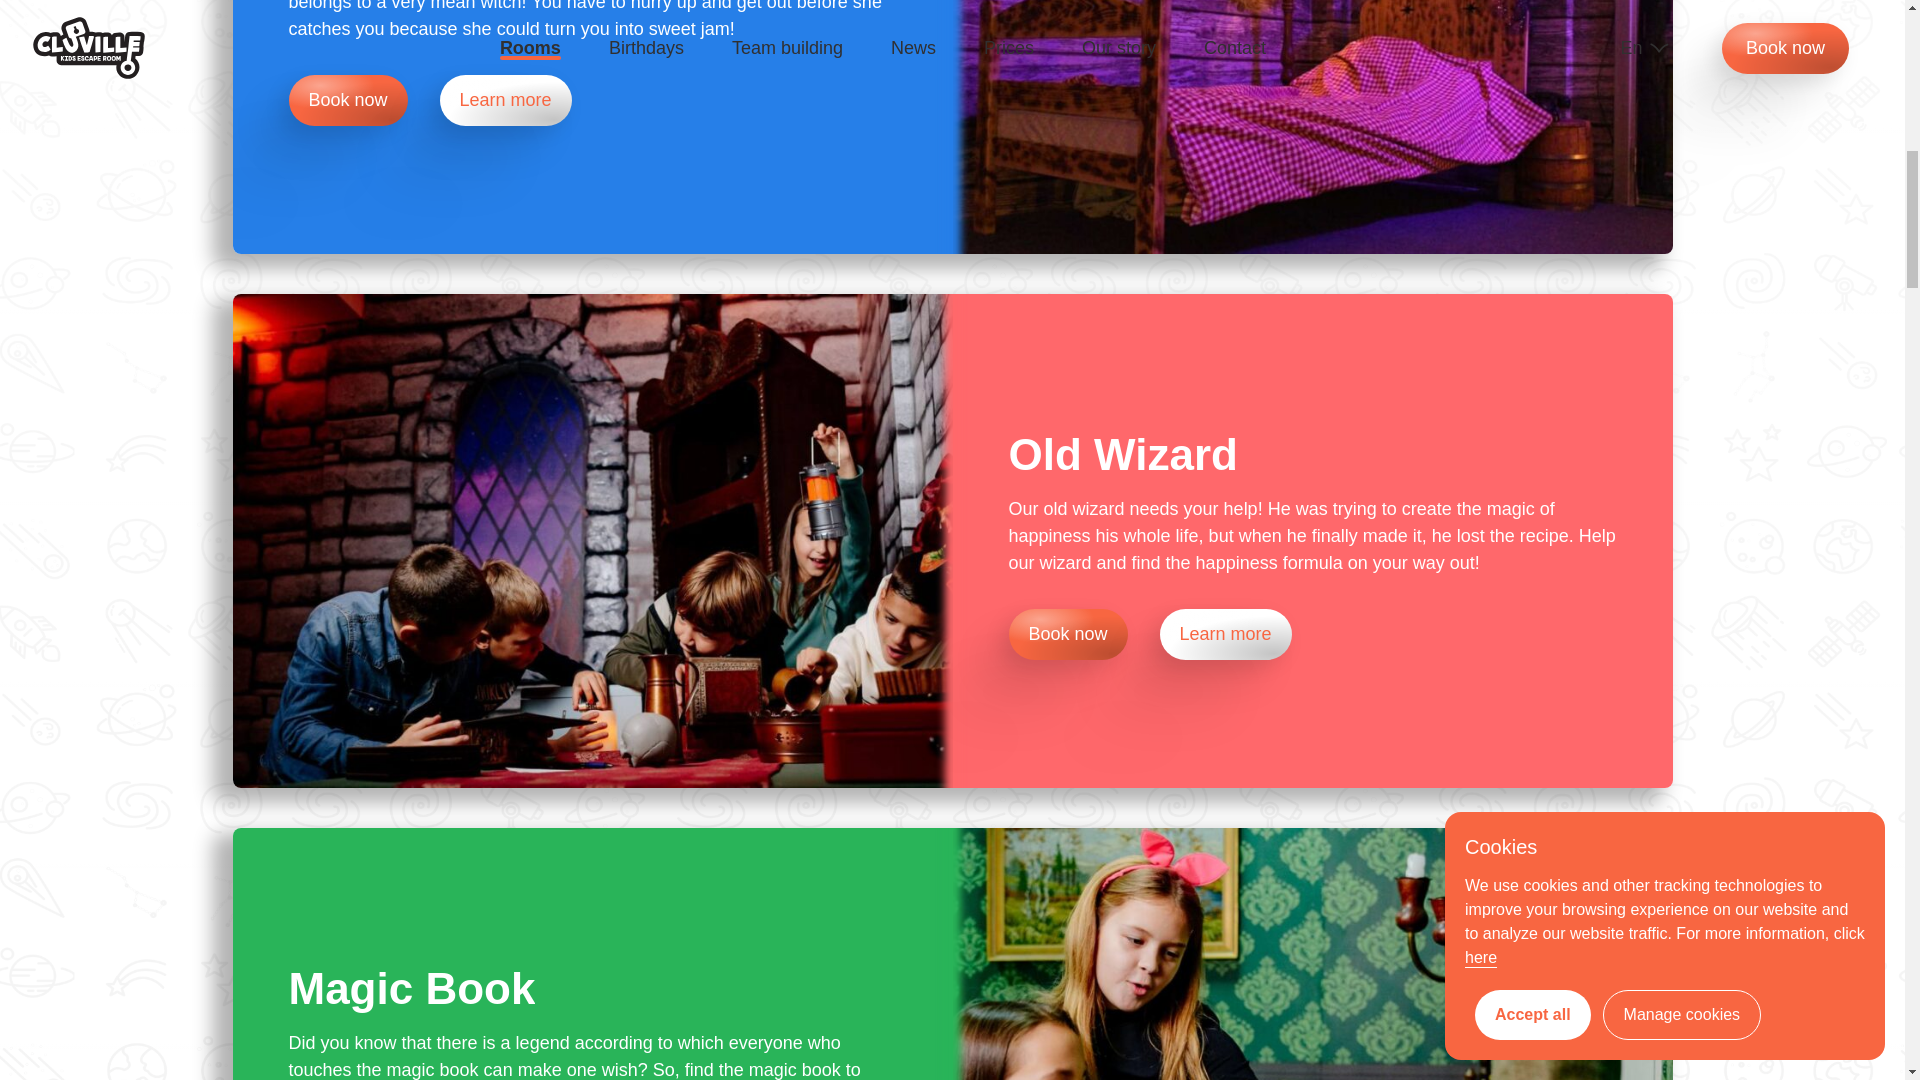 This screenshot has width=1920, height=1080. What do you see at coordinates (1084, 634) in the screenshot?
I see `Book now` at bounding box center [1084, 634].